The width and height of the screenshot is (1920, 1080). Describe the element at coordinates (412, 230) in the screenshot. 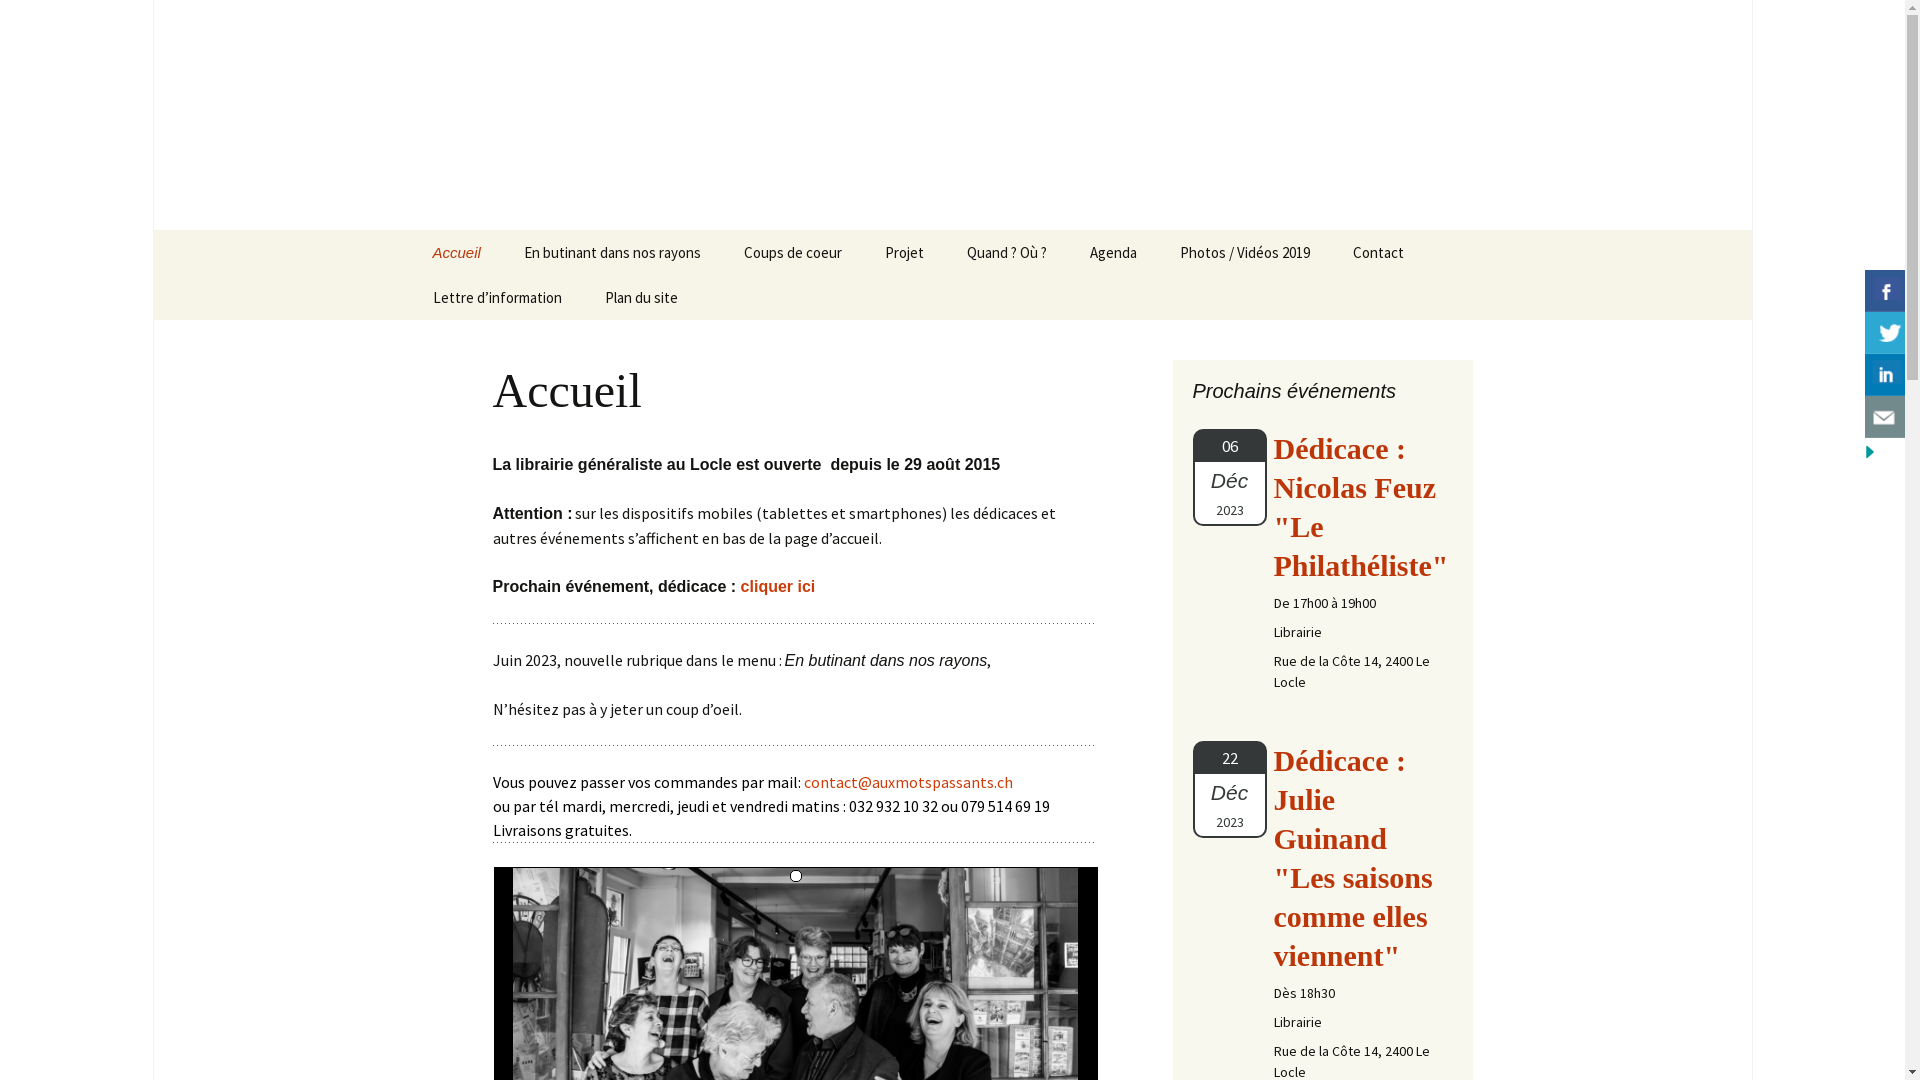

I see `Aller au contenu` at that location.